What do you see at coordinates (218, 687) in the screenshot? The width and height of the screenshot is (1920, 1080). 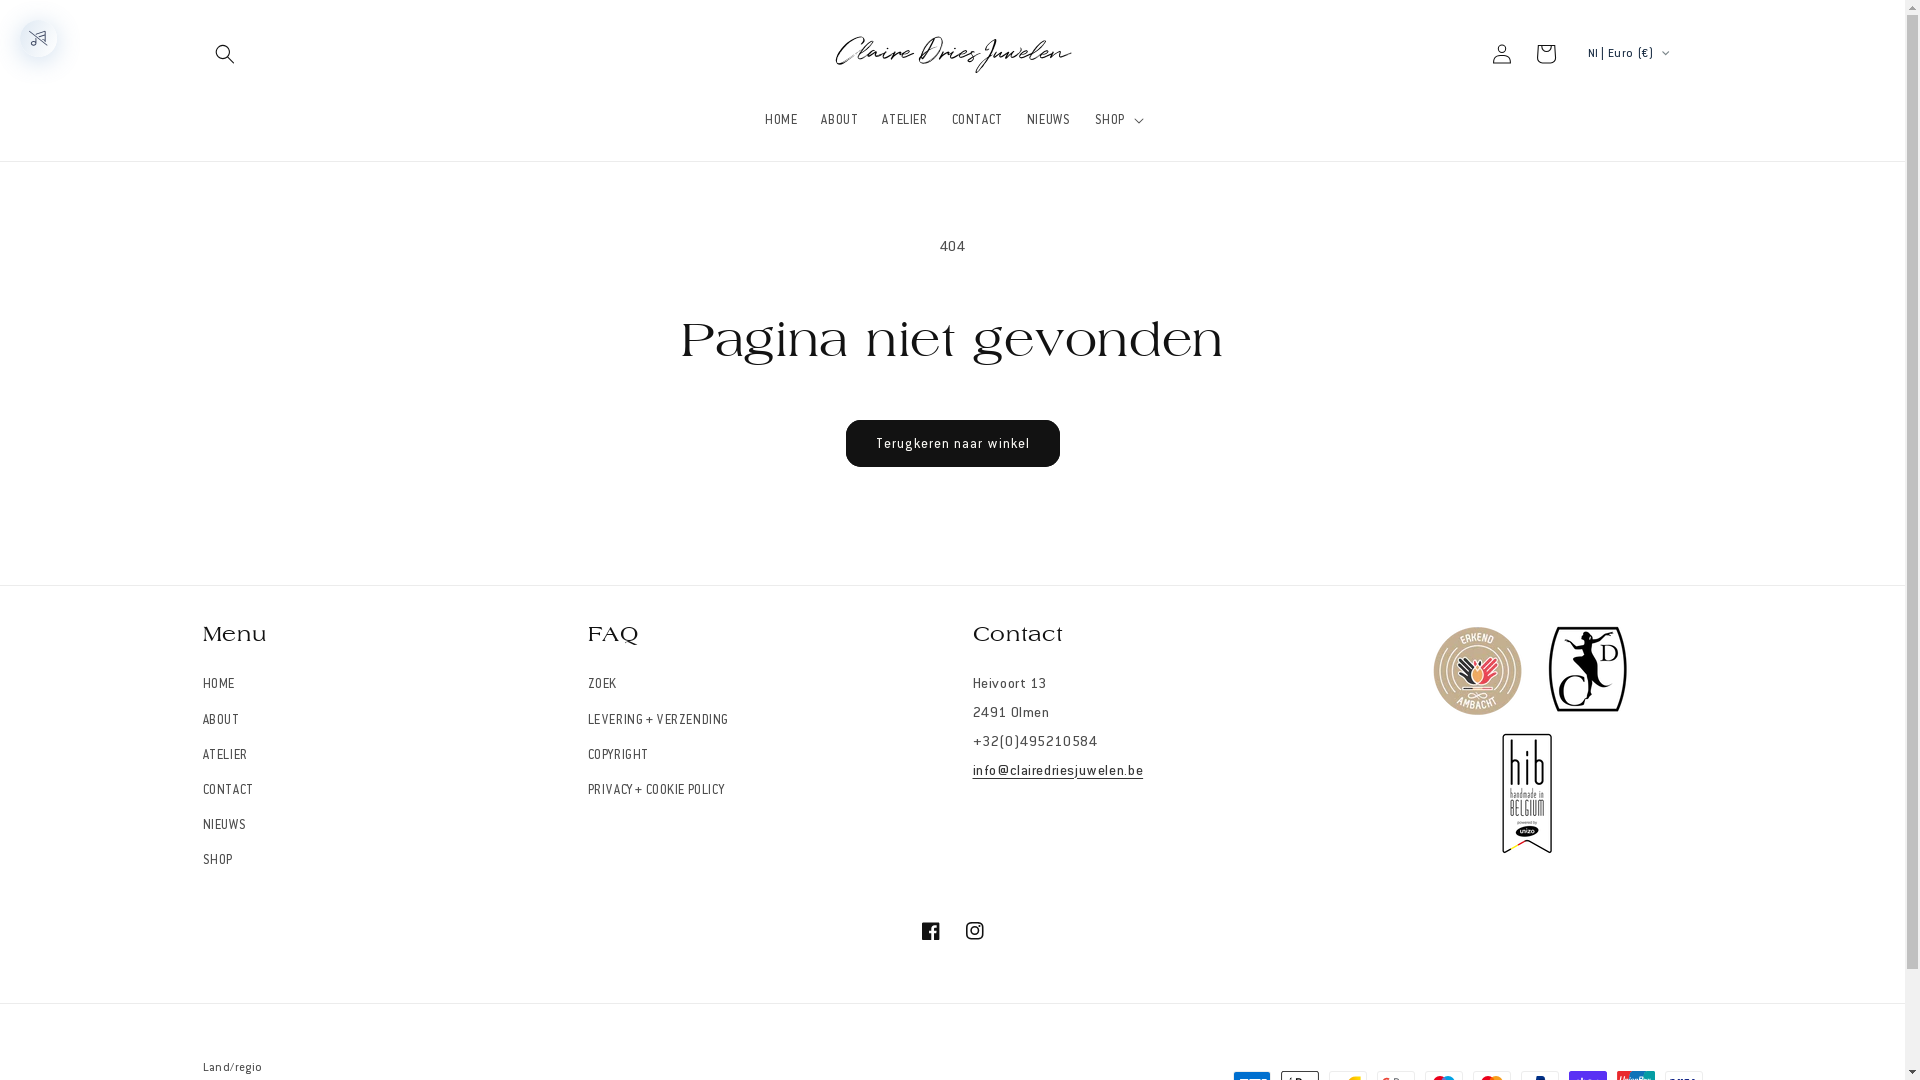 I see `HOME` at bounding box center [218, 687].